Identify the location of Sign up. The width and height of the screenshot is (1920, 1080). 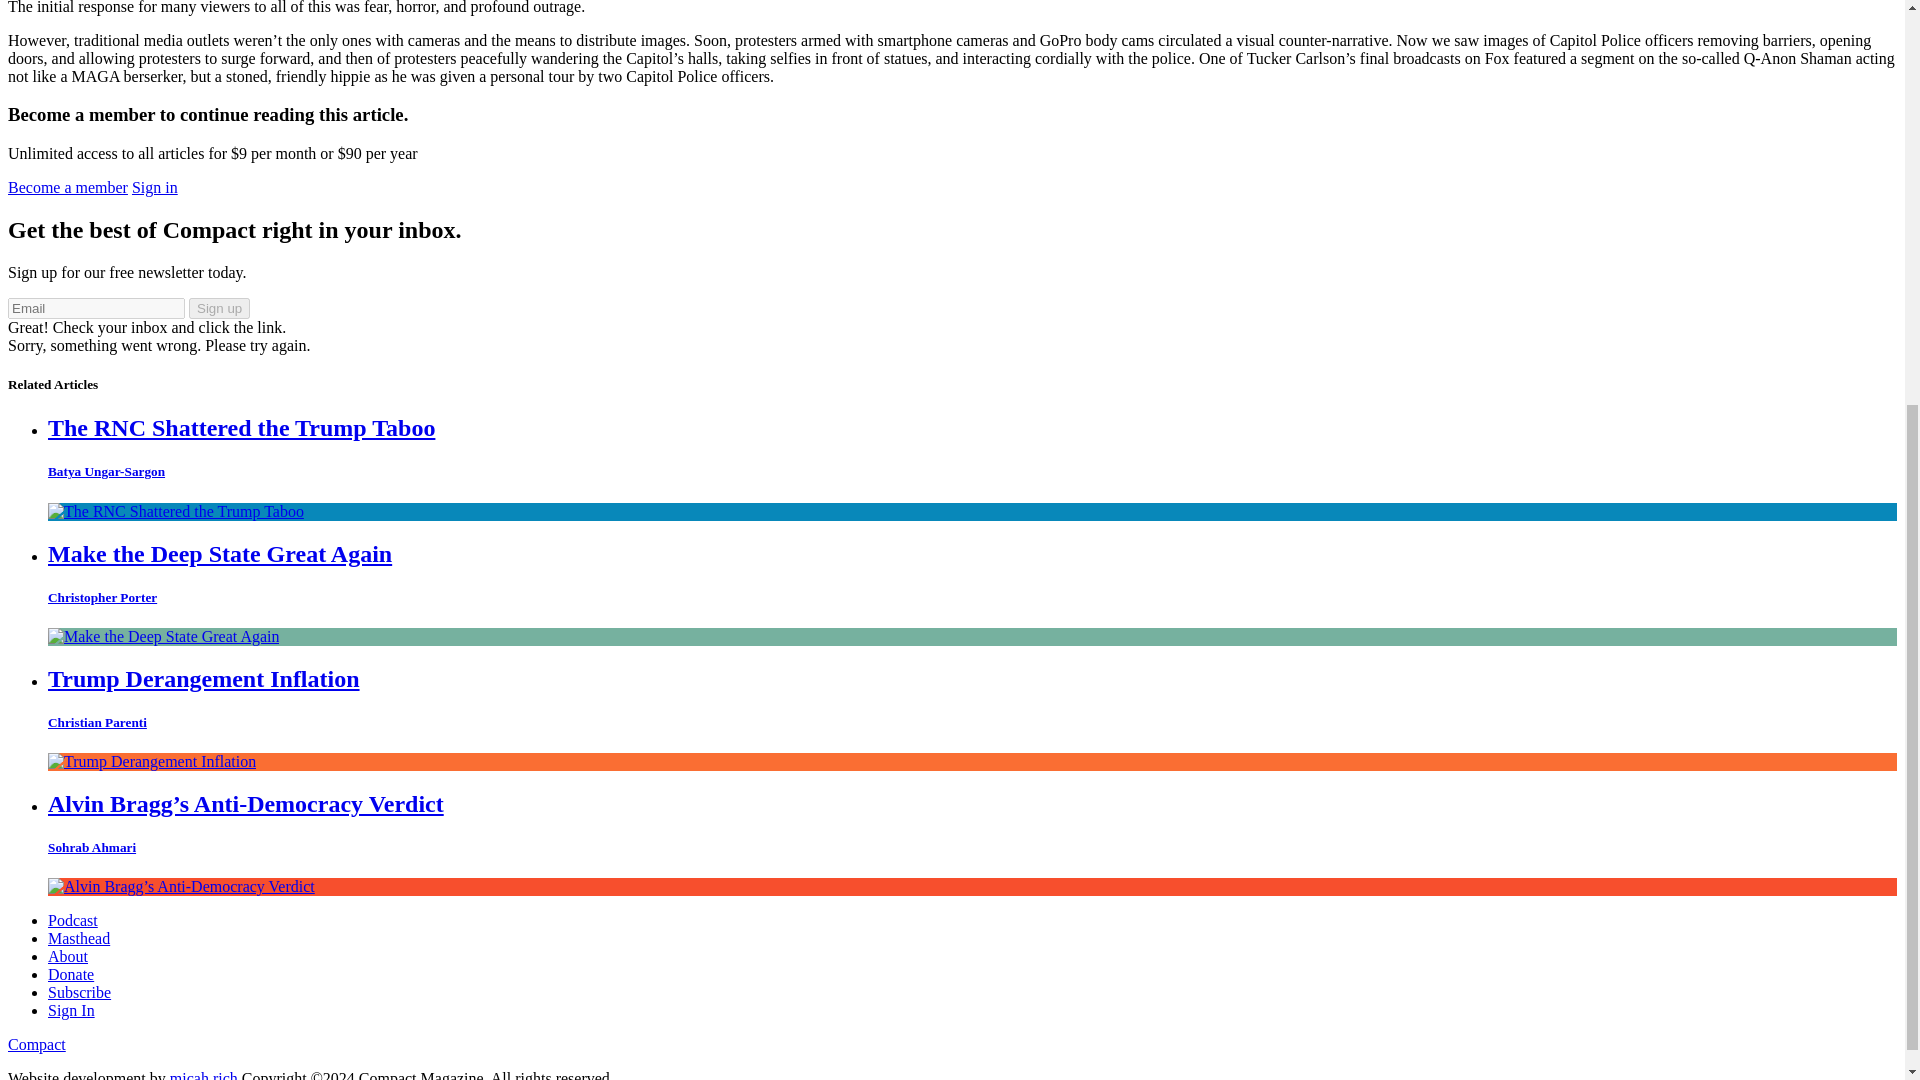
(218, 308).